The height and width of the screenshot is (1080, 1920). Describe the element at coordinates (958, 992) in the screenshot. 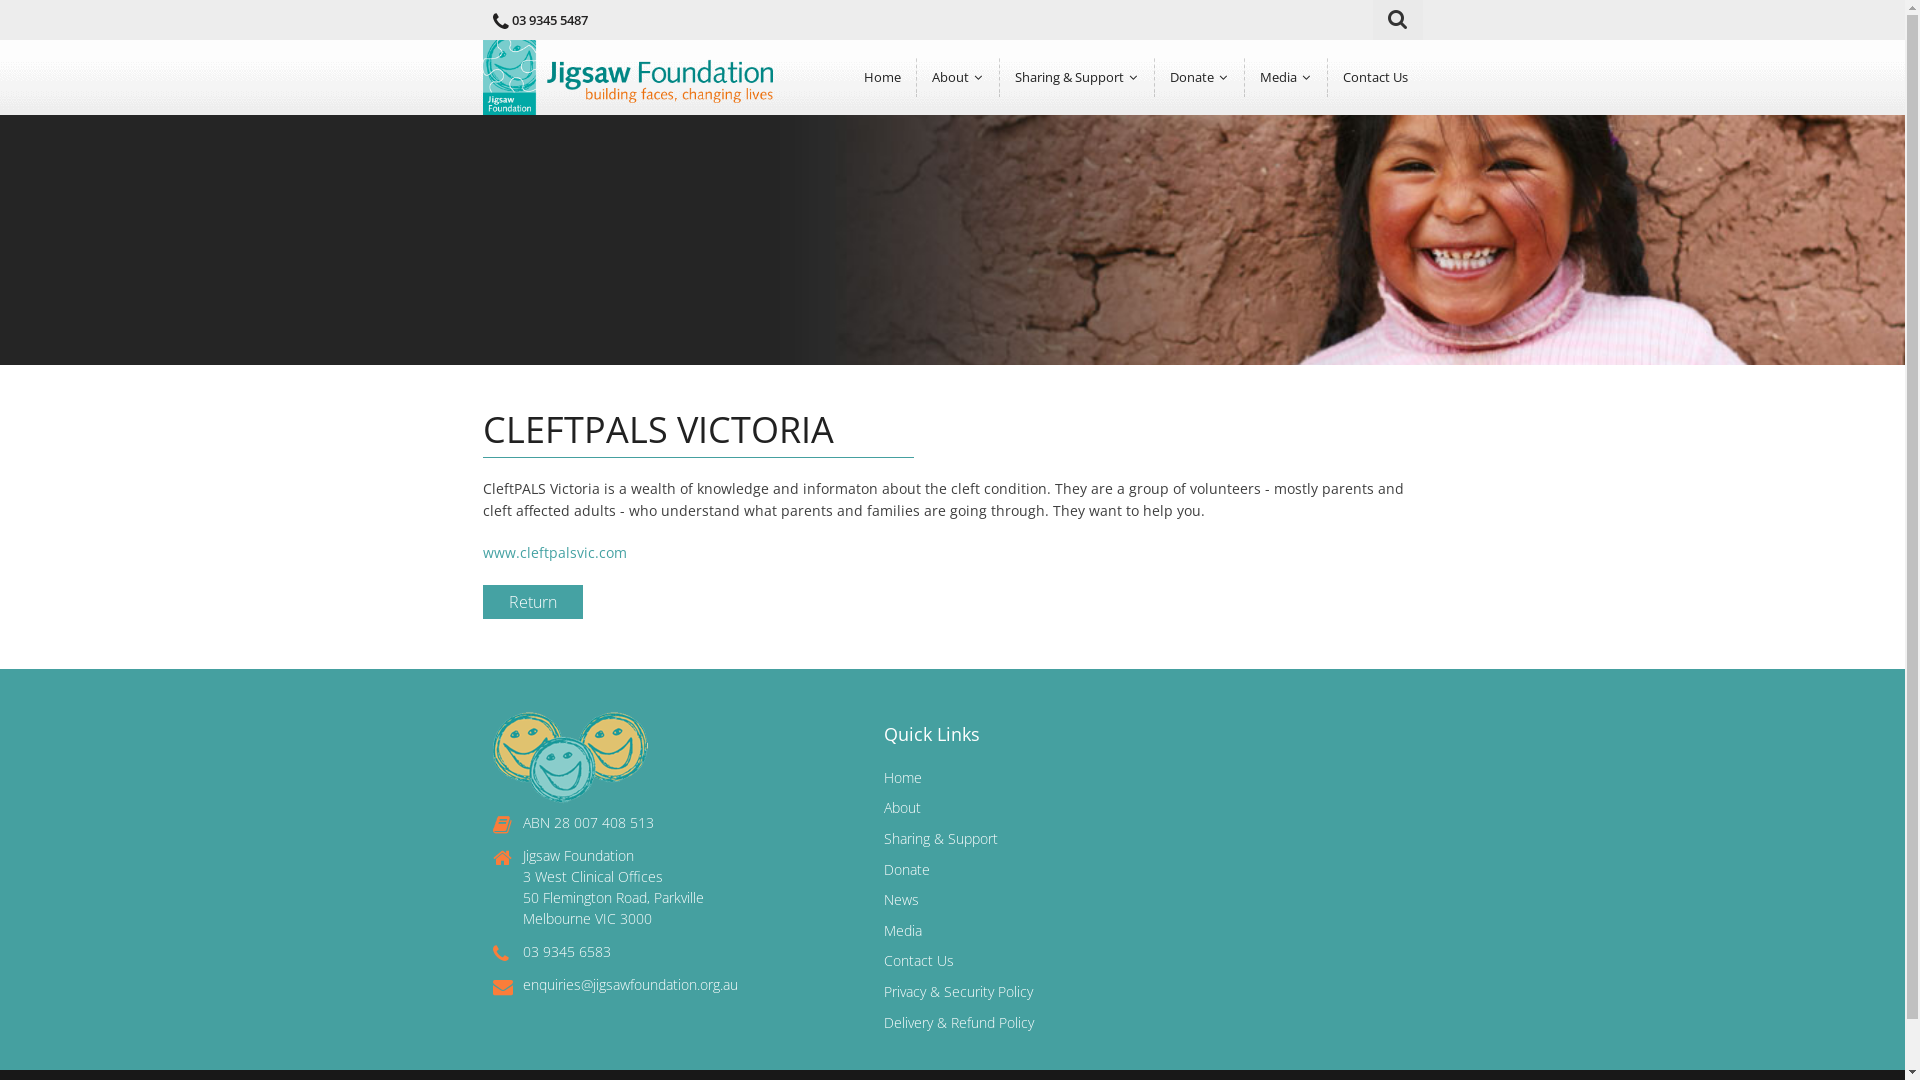

I see `Privacy & Security Policy` at that location.